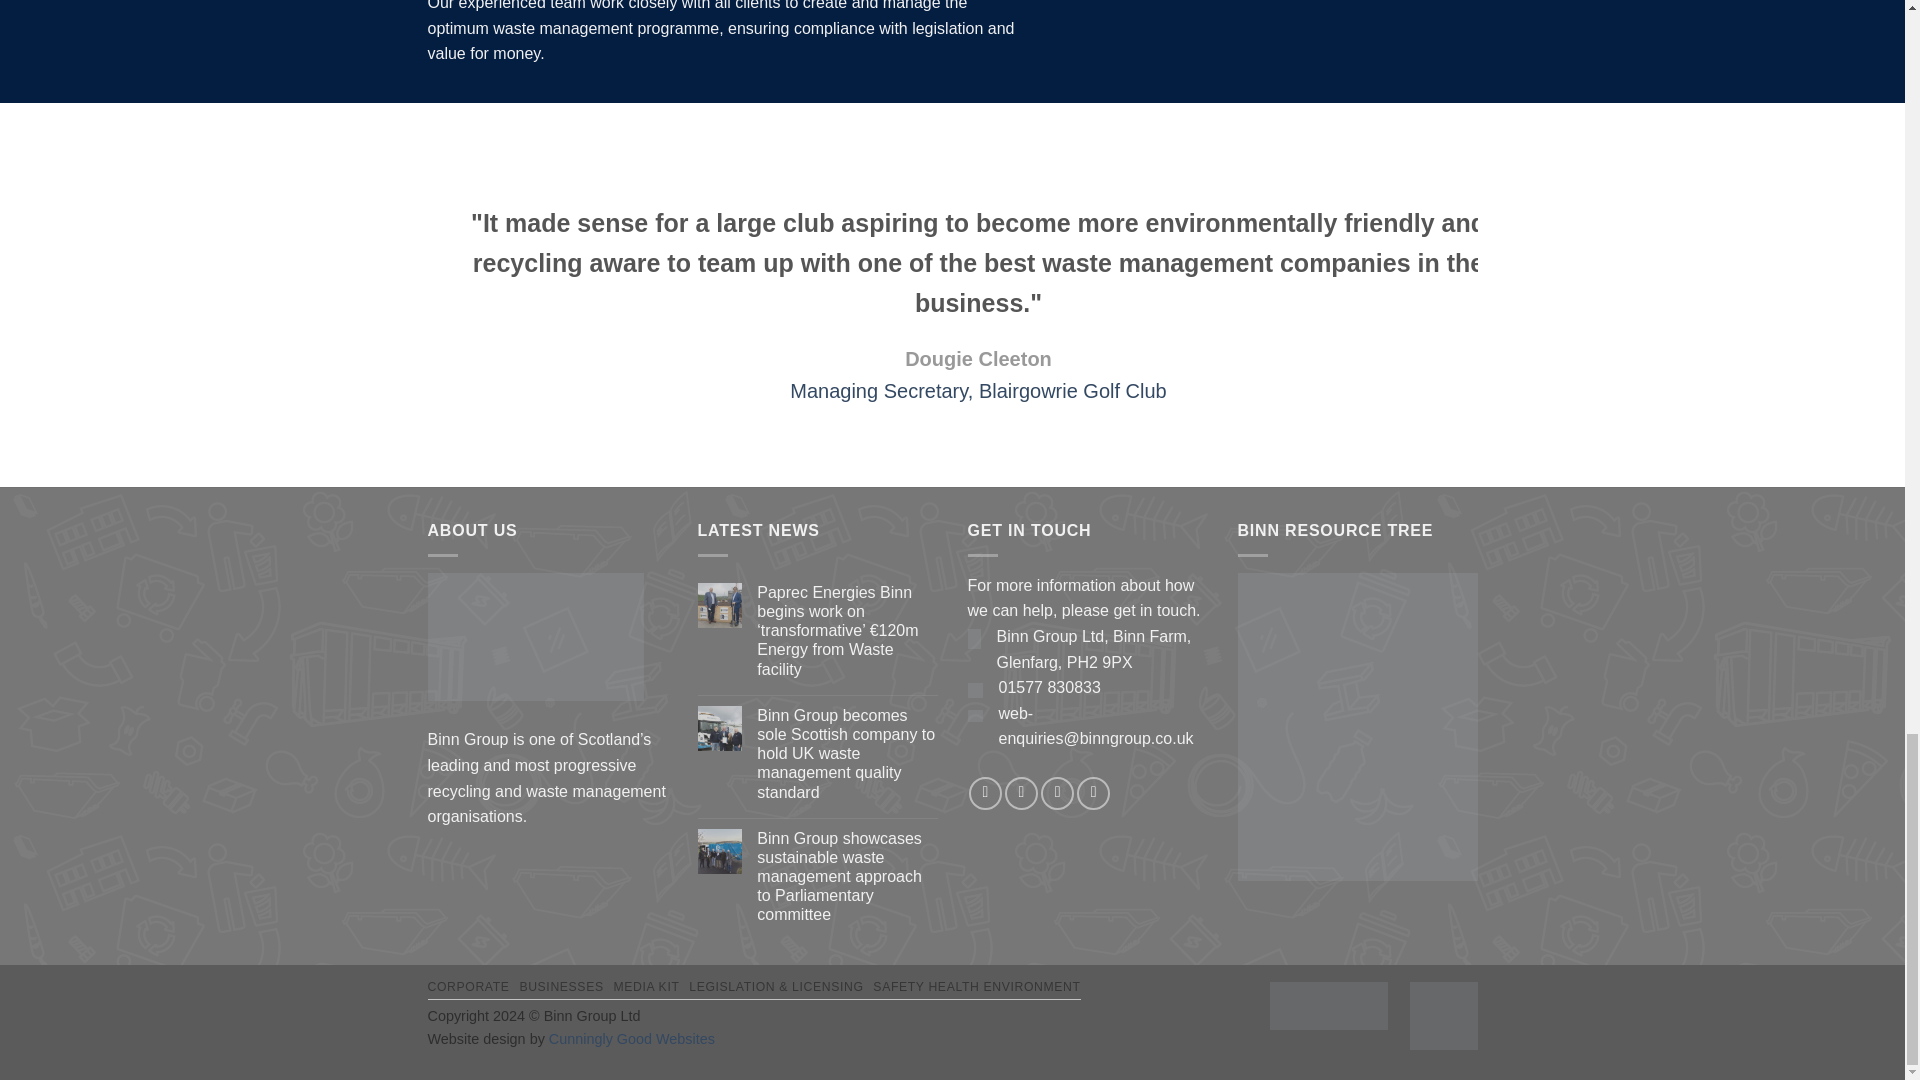 This screenshot has width=1920, height=1080. I want to click on Follow on Facebook, so click(986, 793).